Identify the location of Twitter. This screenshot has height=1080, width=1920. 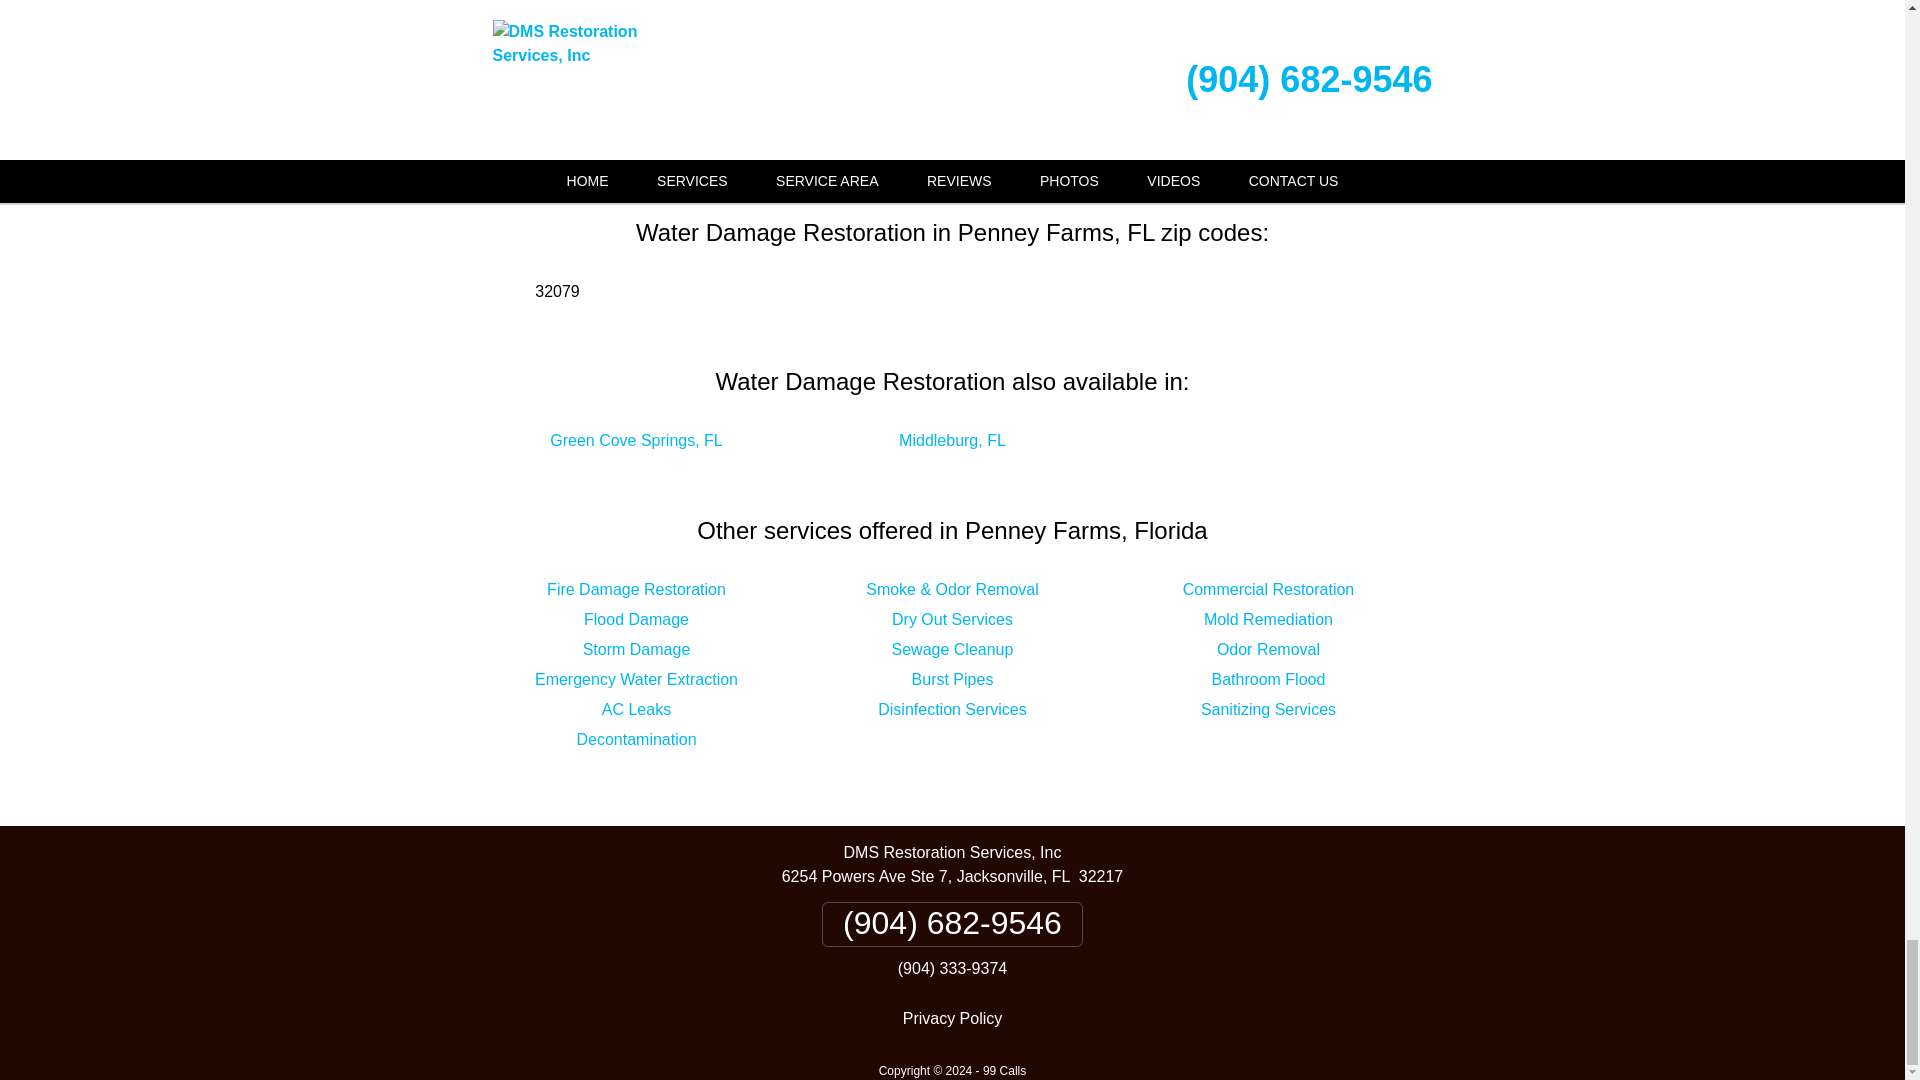
(1168, 52).